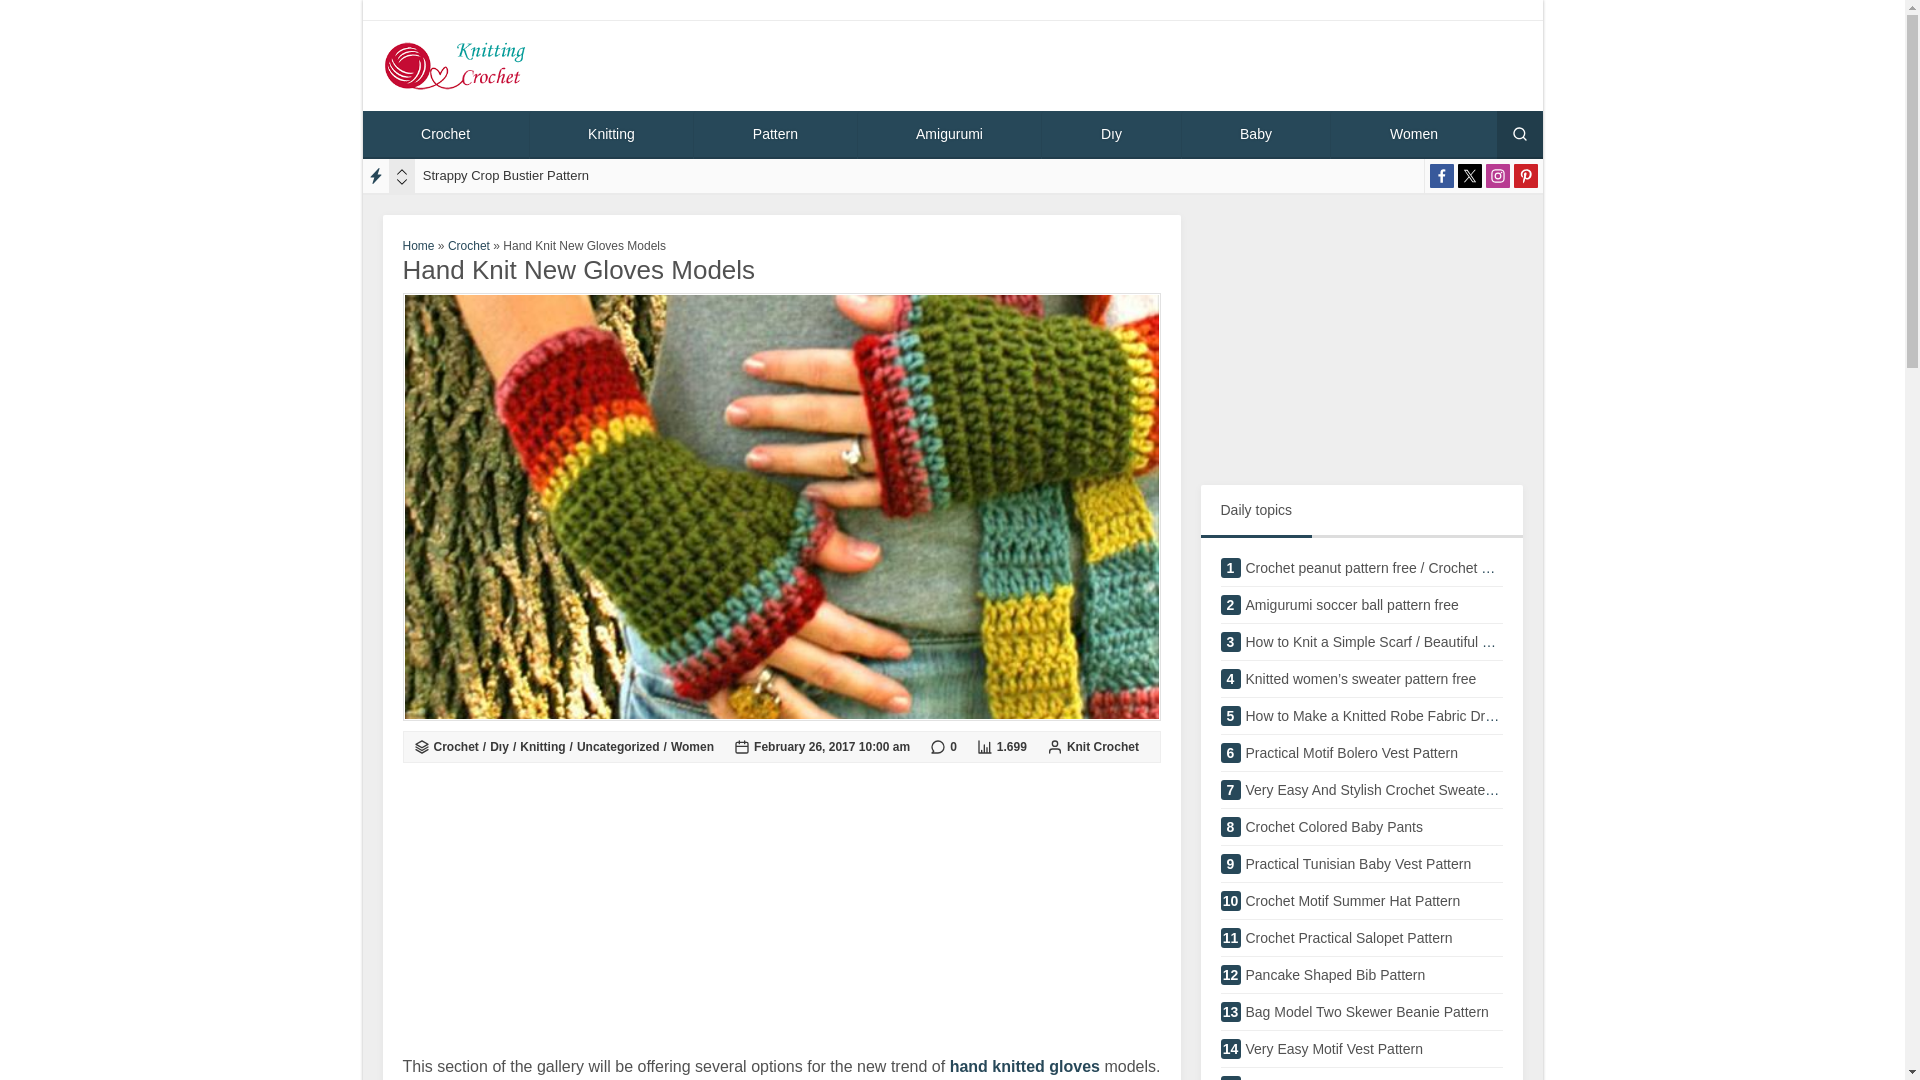 This screenshot has height=1080, width=1920. Describe the element at coordinates (780, 913) in the screenshot. I see `Baby` at that location.